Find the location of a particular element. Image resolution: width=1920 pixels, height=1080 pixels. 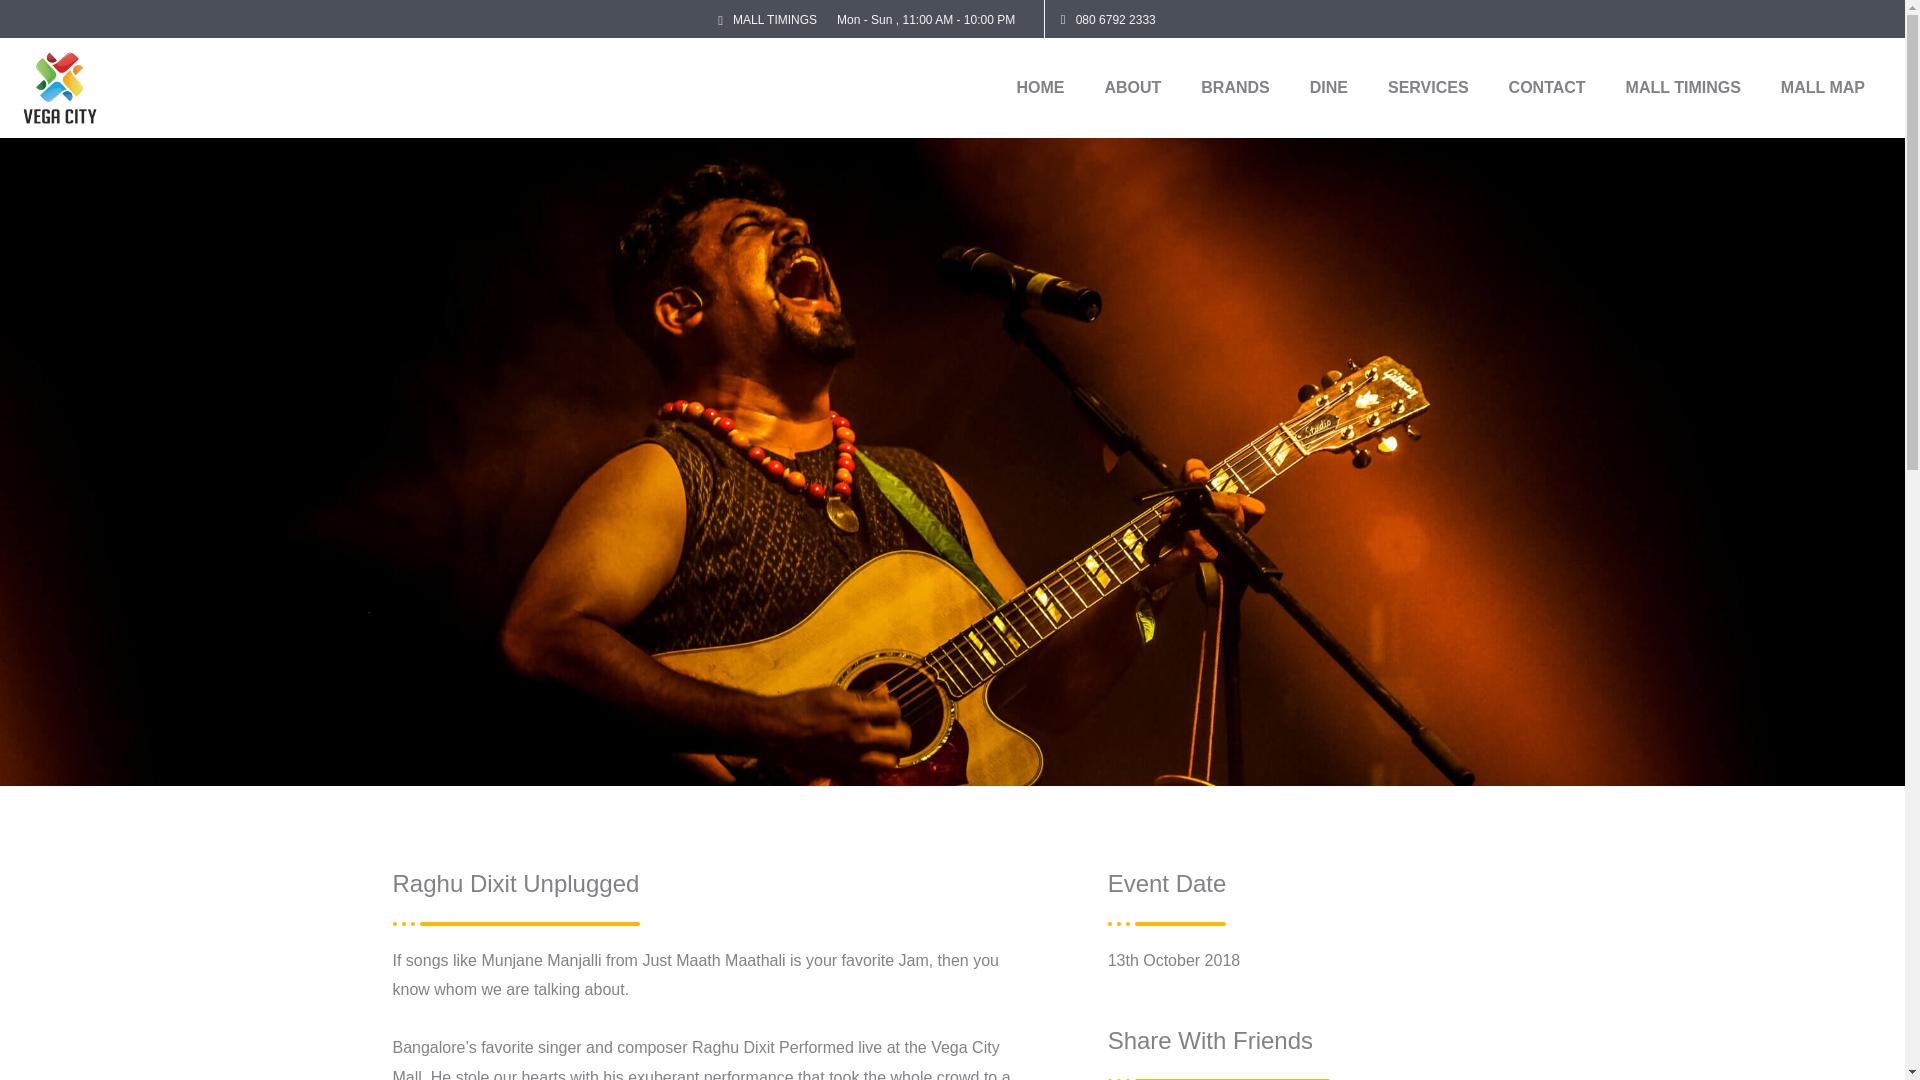

HOME is located at coordinates (1040, 88).